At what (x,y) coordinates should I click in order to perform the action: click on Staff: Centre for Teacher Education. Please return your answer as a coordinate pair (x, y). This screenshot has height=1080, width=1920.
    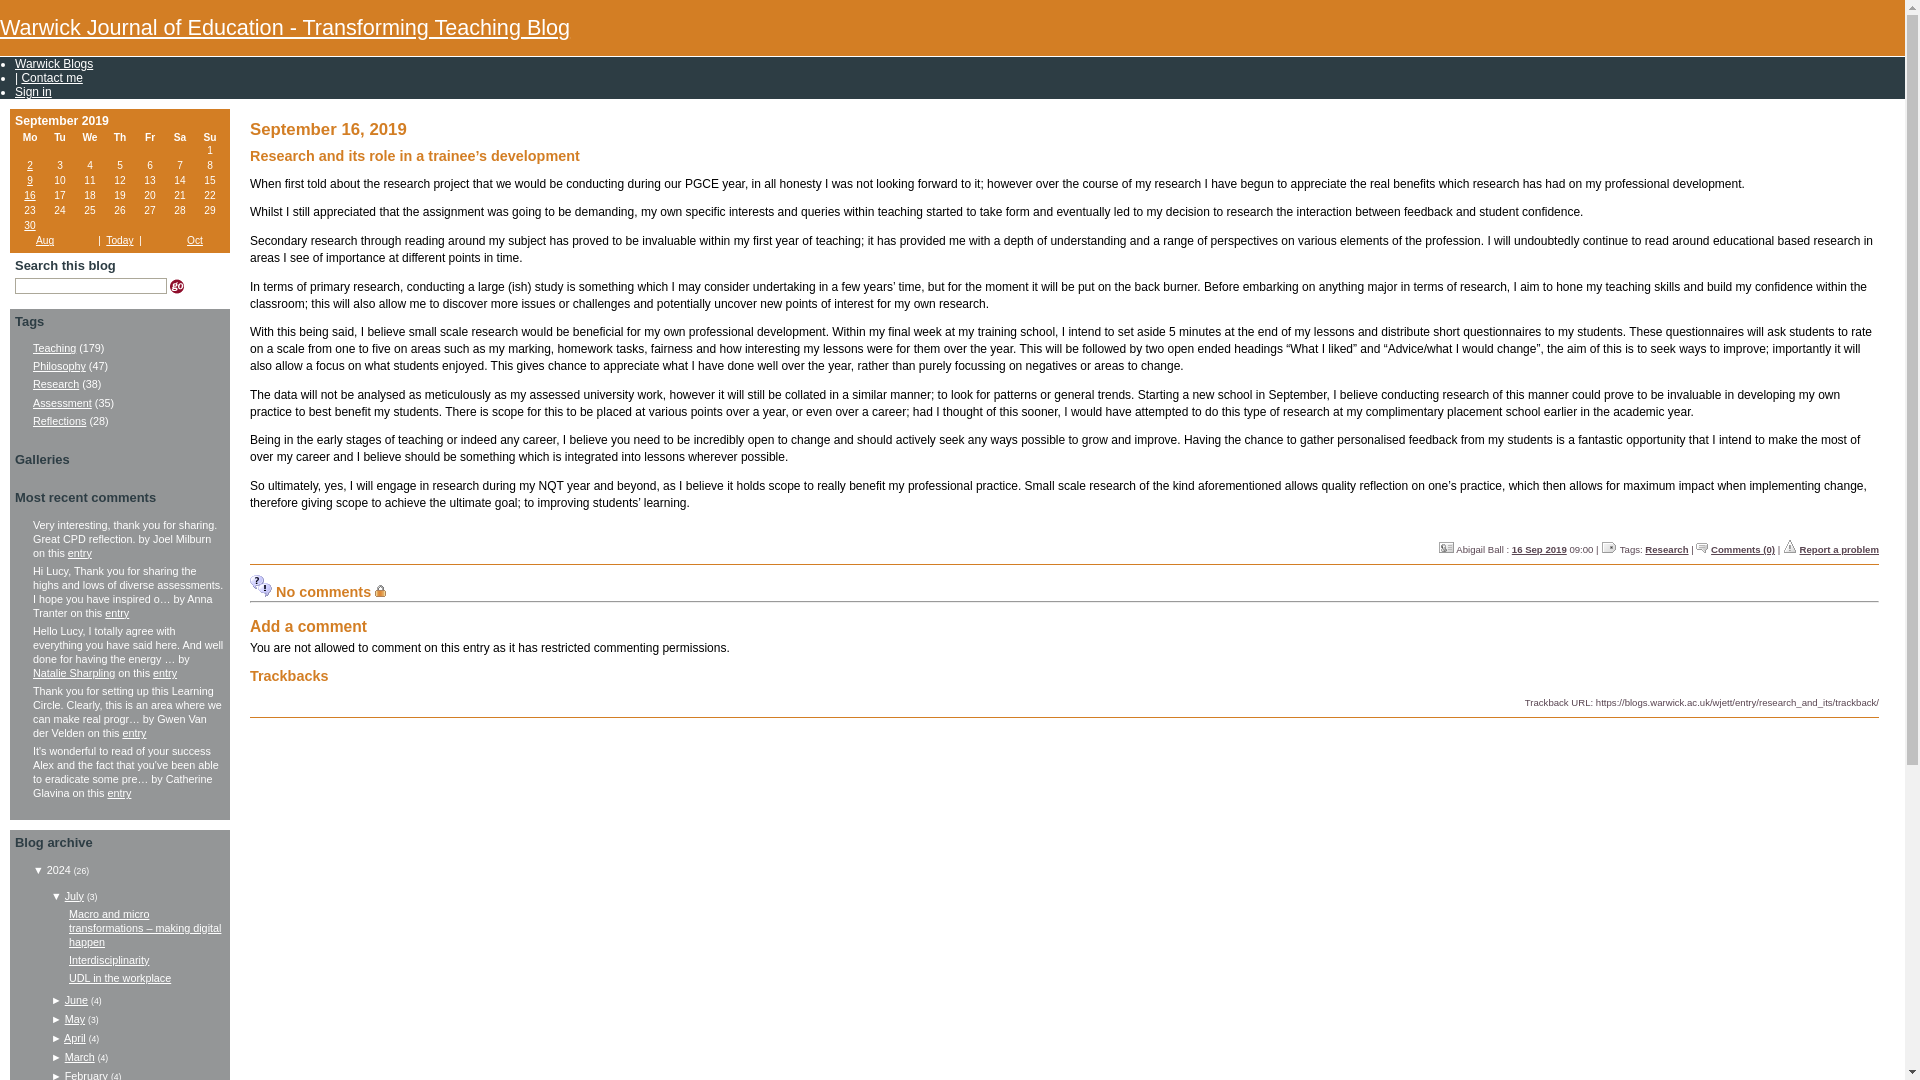
    Looking at the image, I should click on (1446, 547).